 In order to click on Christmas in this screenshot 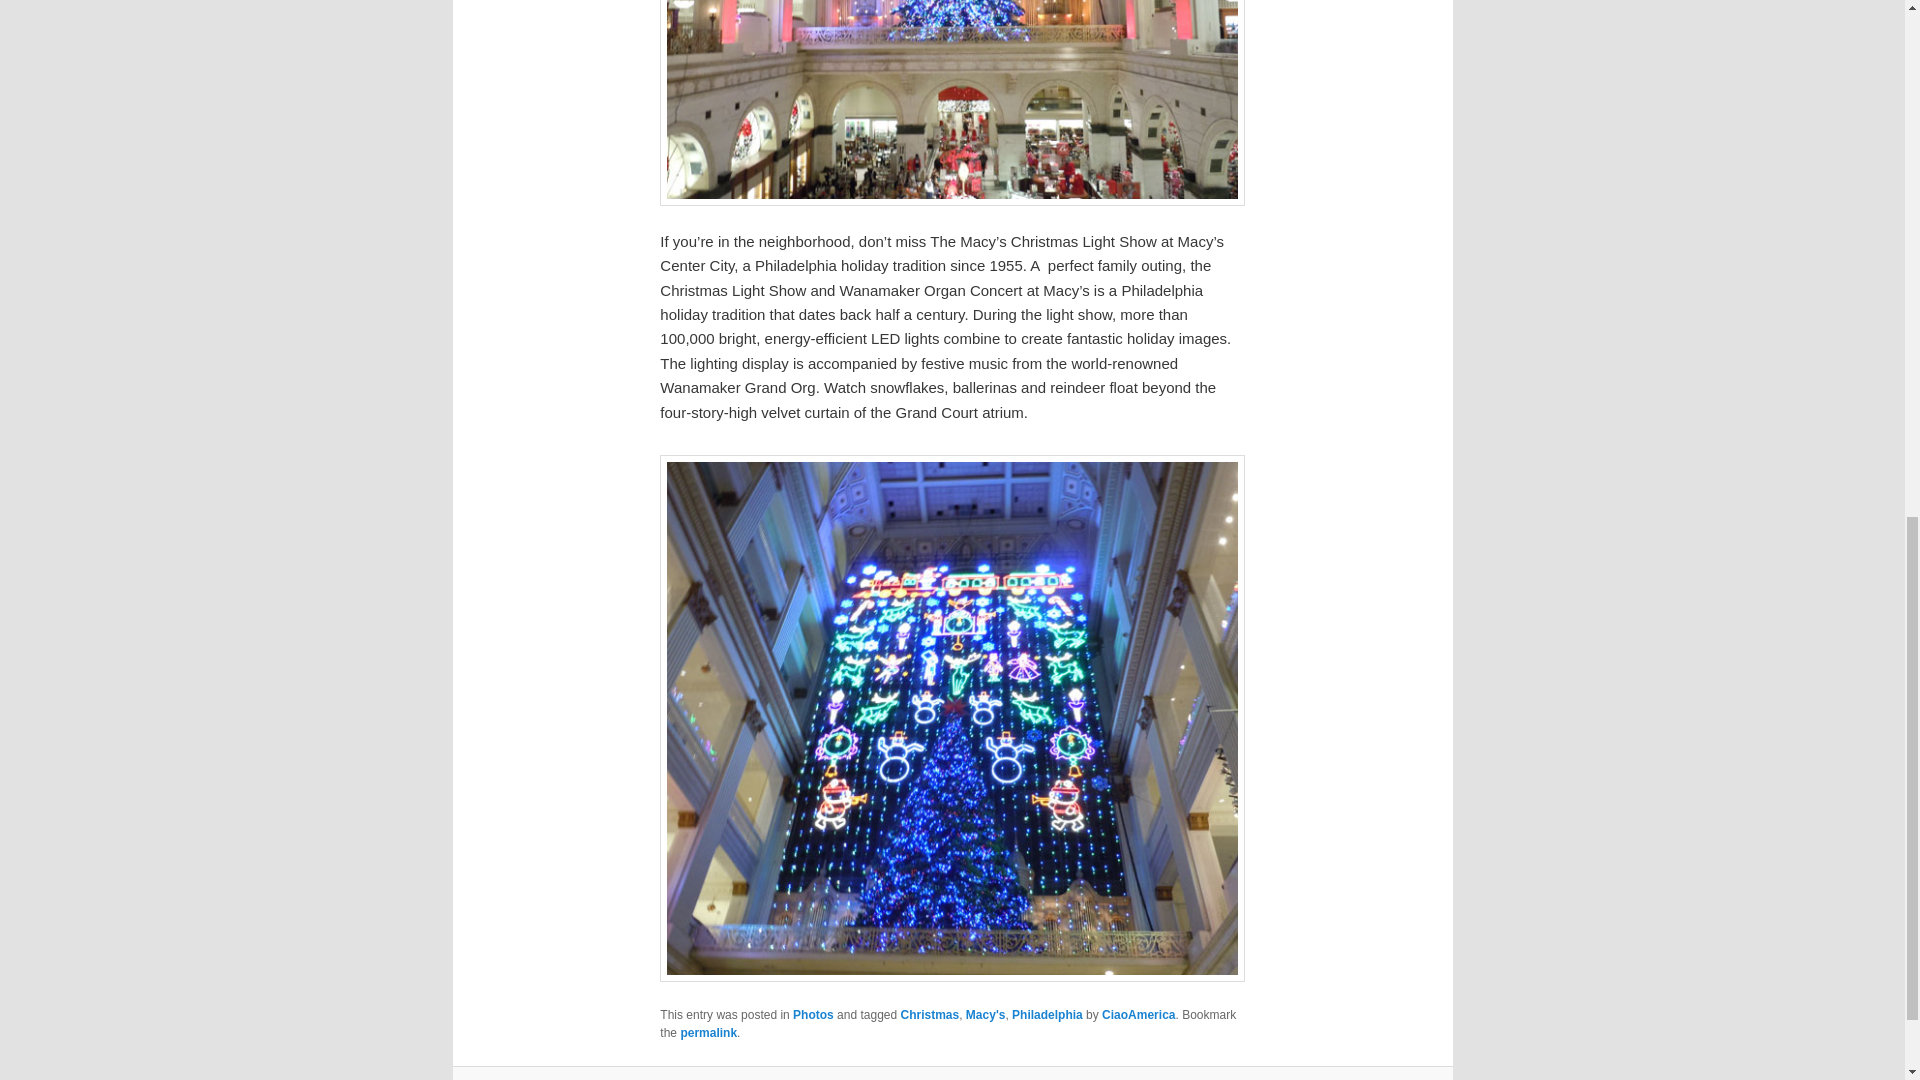, I will do `click(929, 1014)`.